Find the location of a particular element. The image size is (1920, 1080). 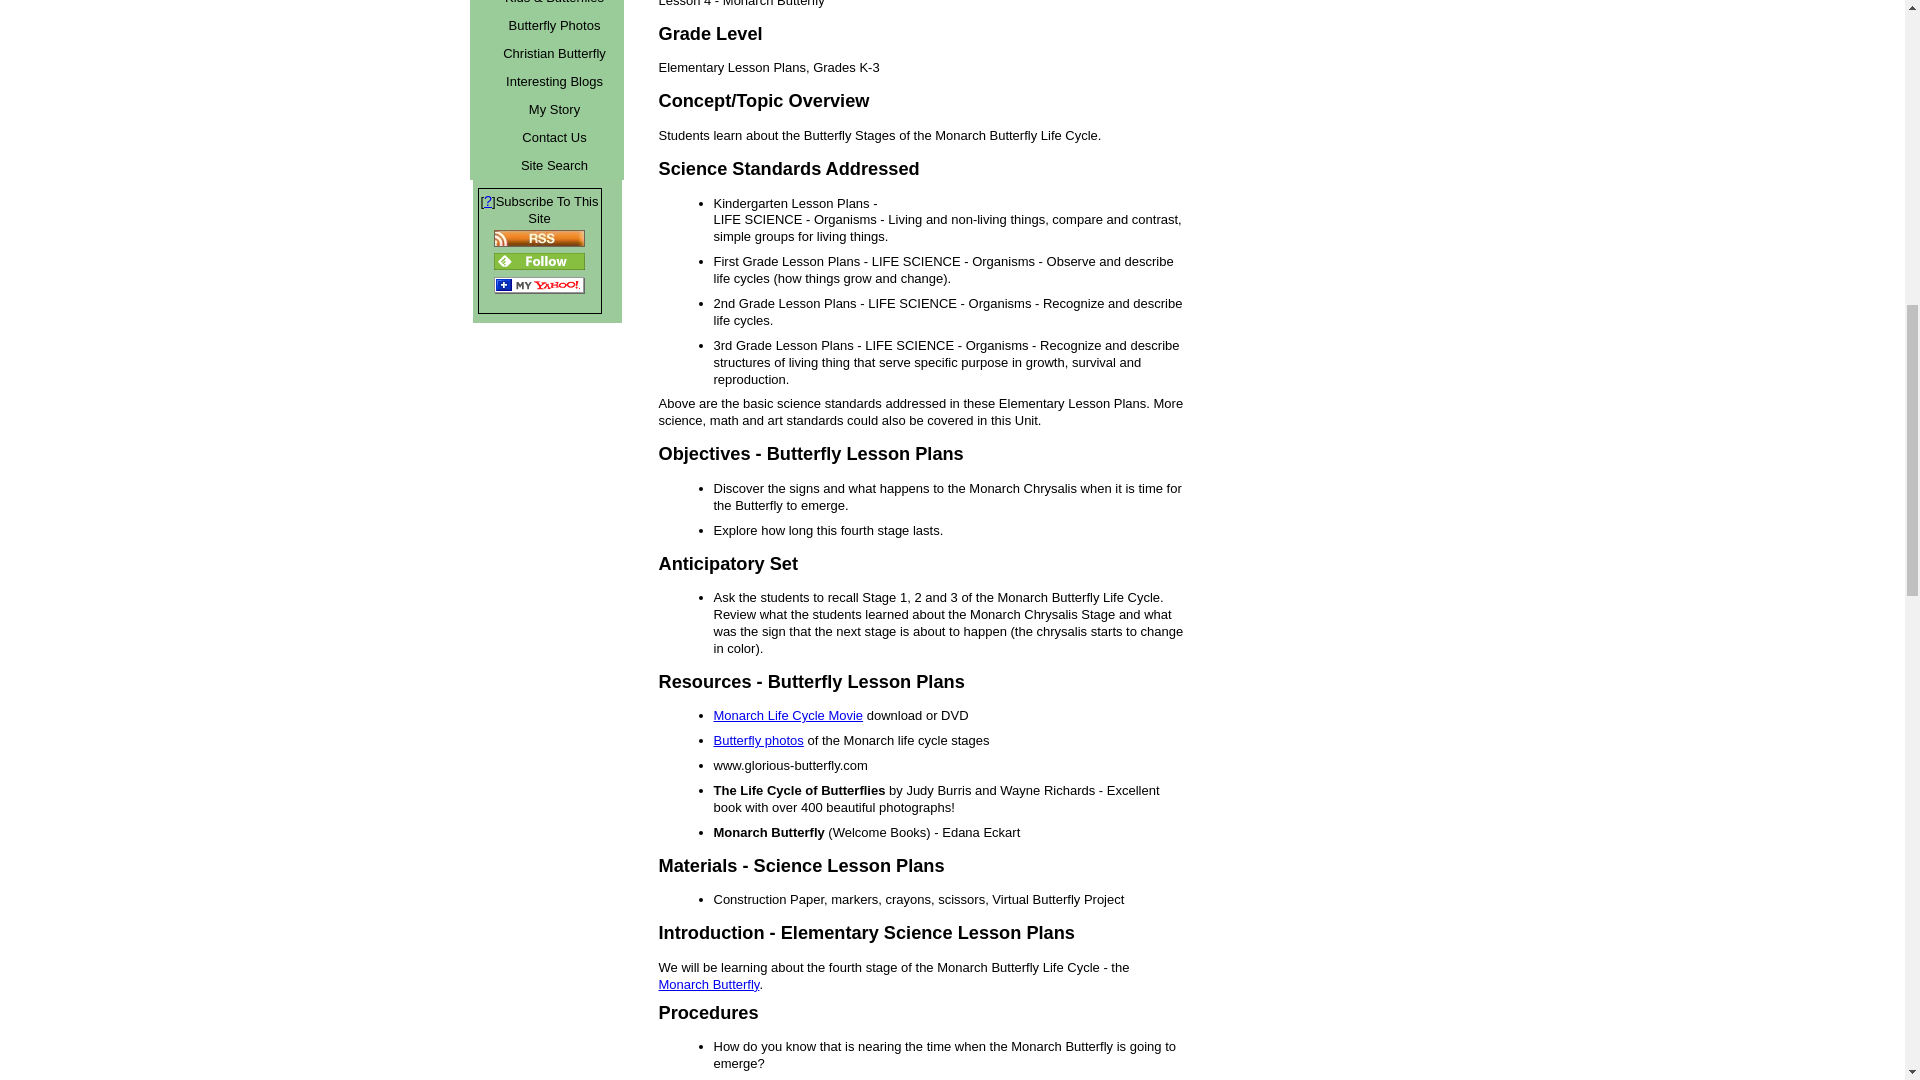

Interesting Blogs is located at coordinates (554, 82).